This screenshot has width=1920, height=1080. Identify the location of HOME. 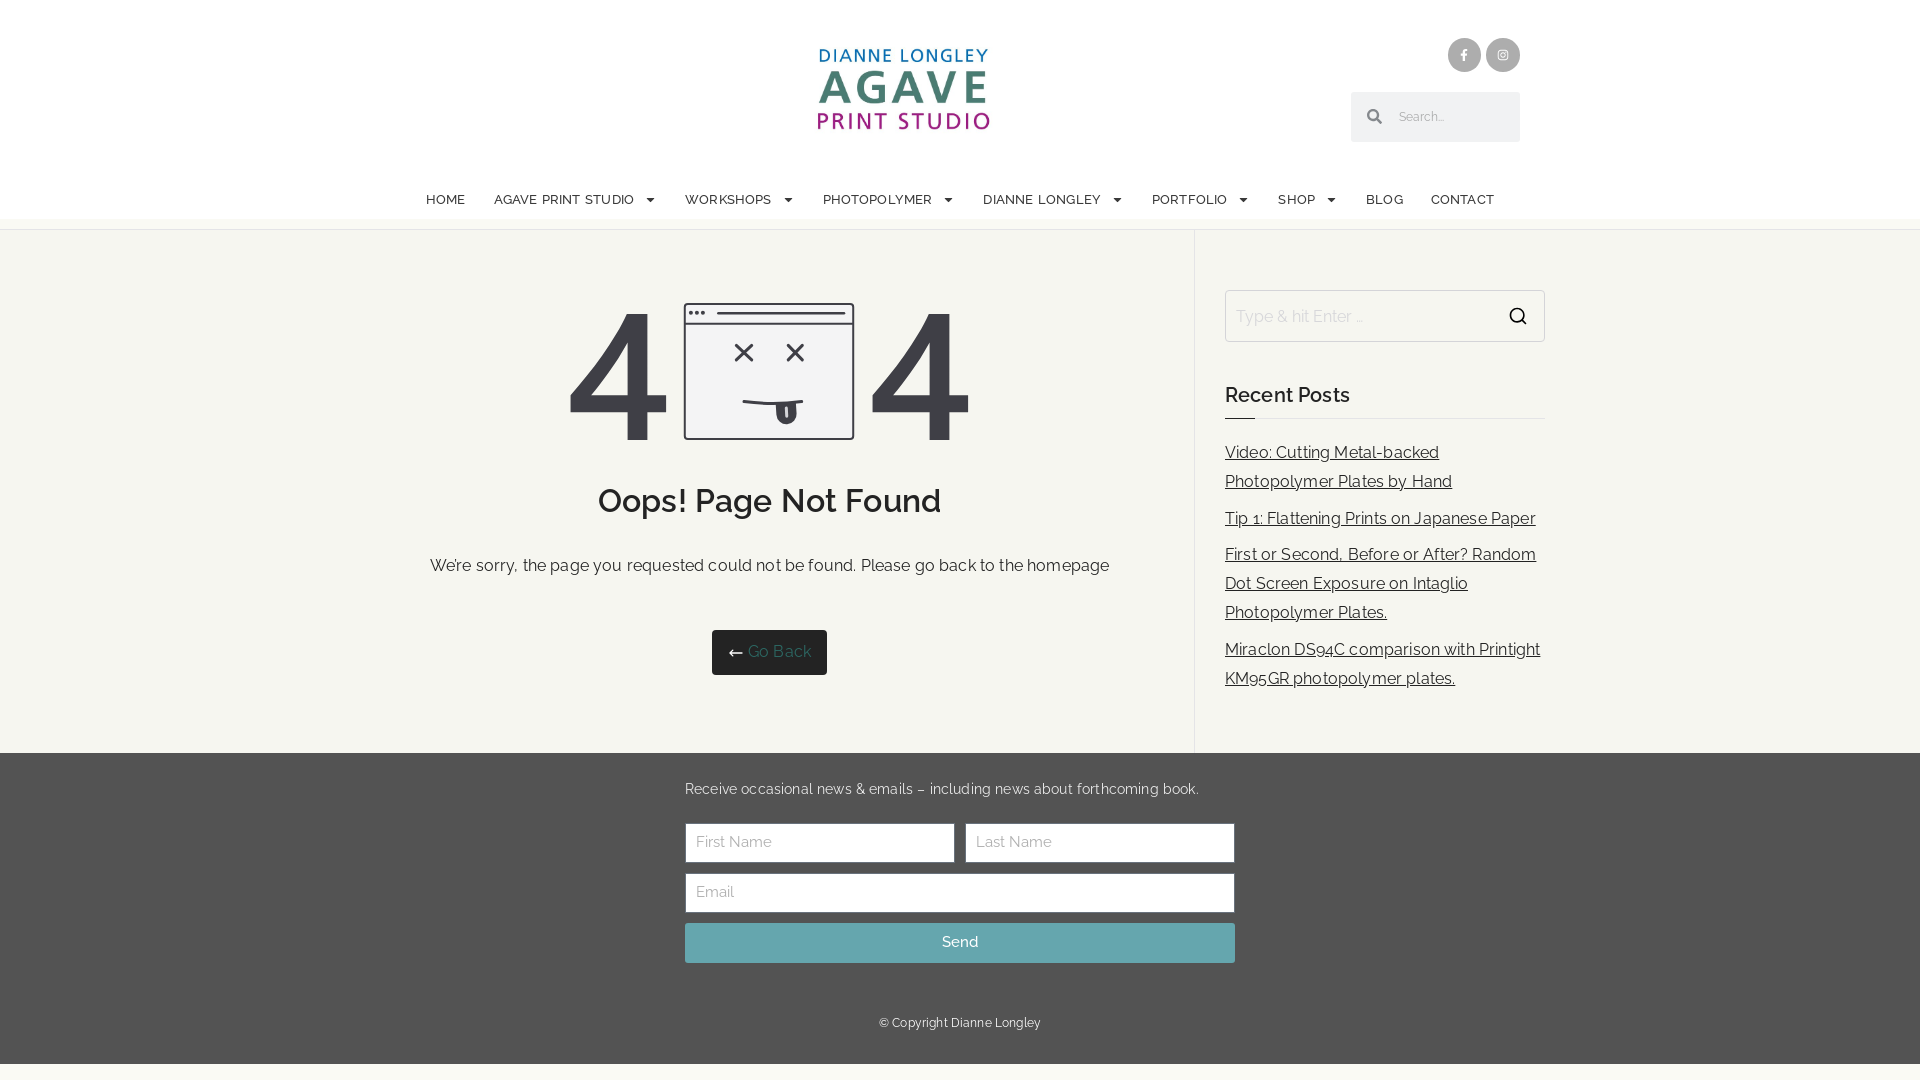
(446, 200).